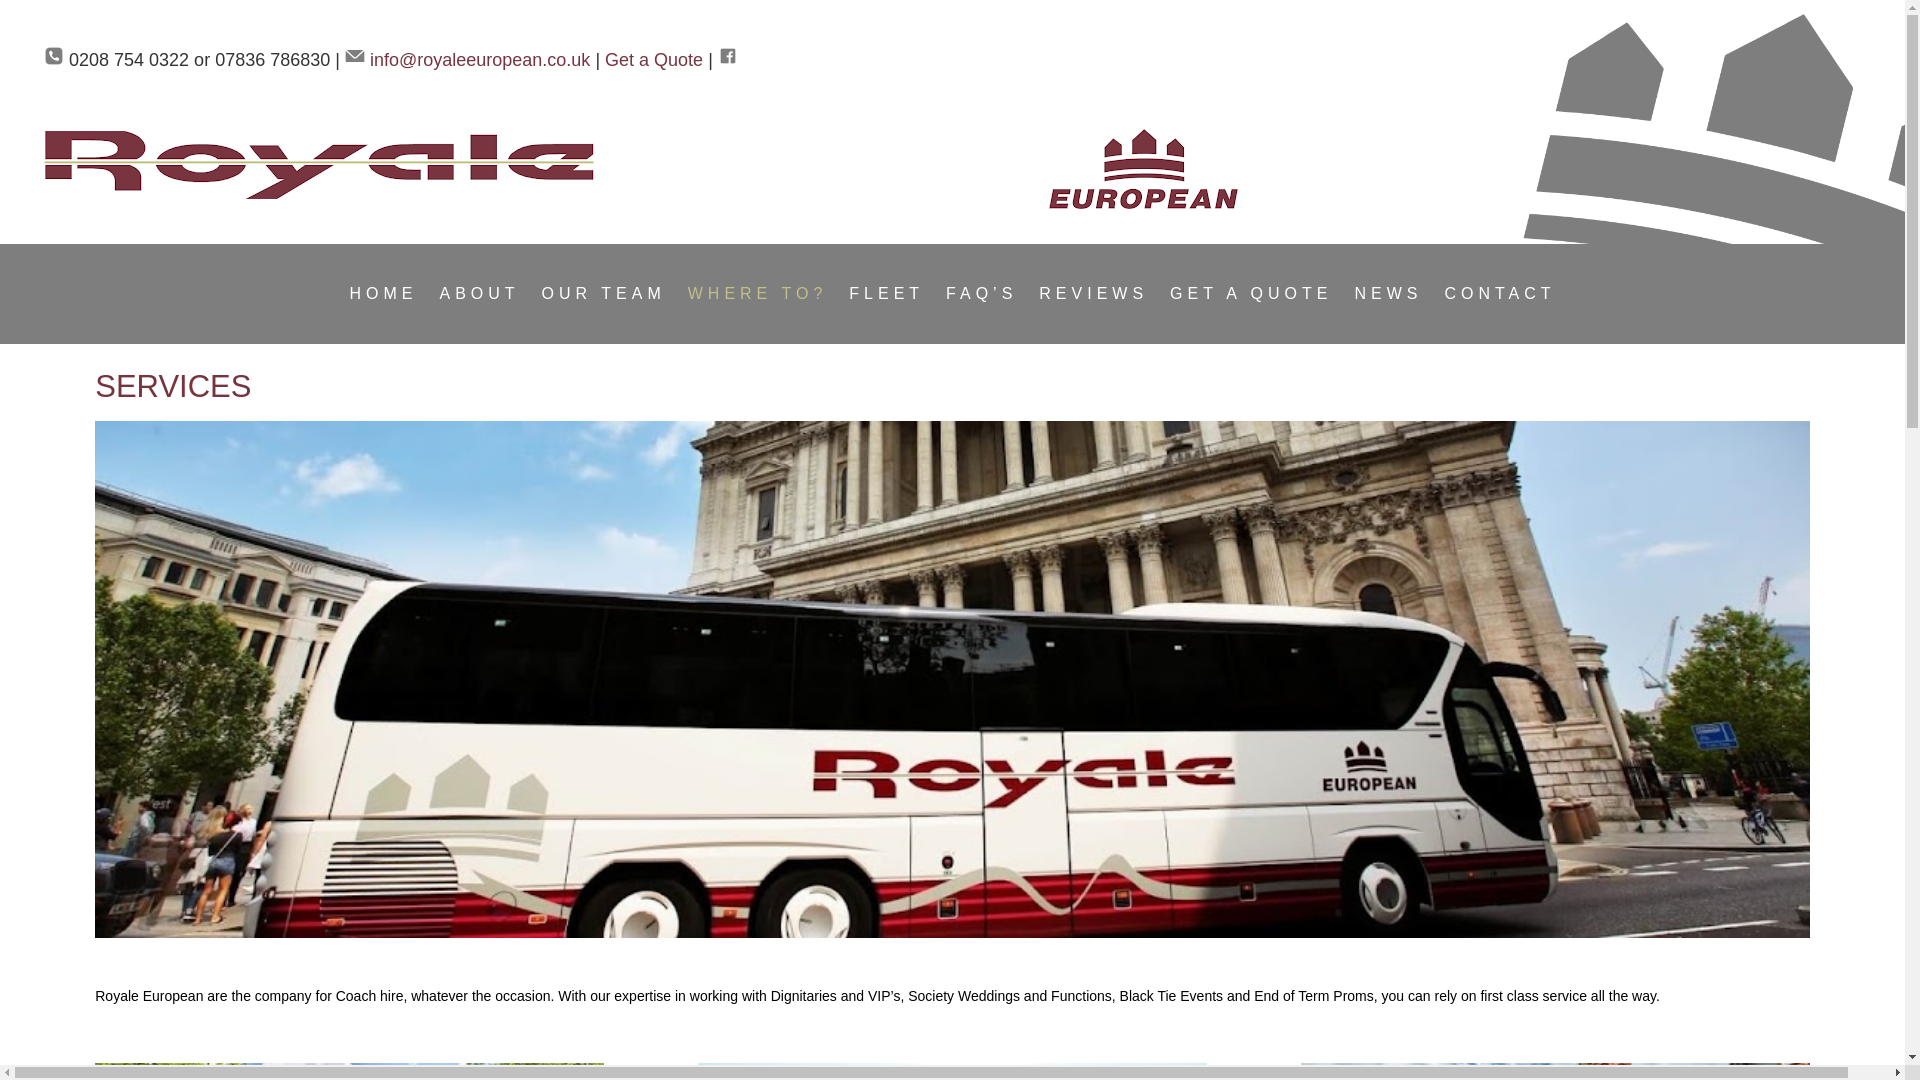 This screenshot has width=1920, height=1080. What do you see at coordinates (1250, 298) in the screenshot?
I see `GET A QUOTE` at bounding box center [1250, 298].